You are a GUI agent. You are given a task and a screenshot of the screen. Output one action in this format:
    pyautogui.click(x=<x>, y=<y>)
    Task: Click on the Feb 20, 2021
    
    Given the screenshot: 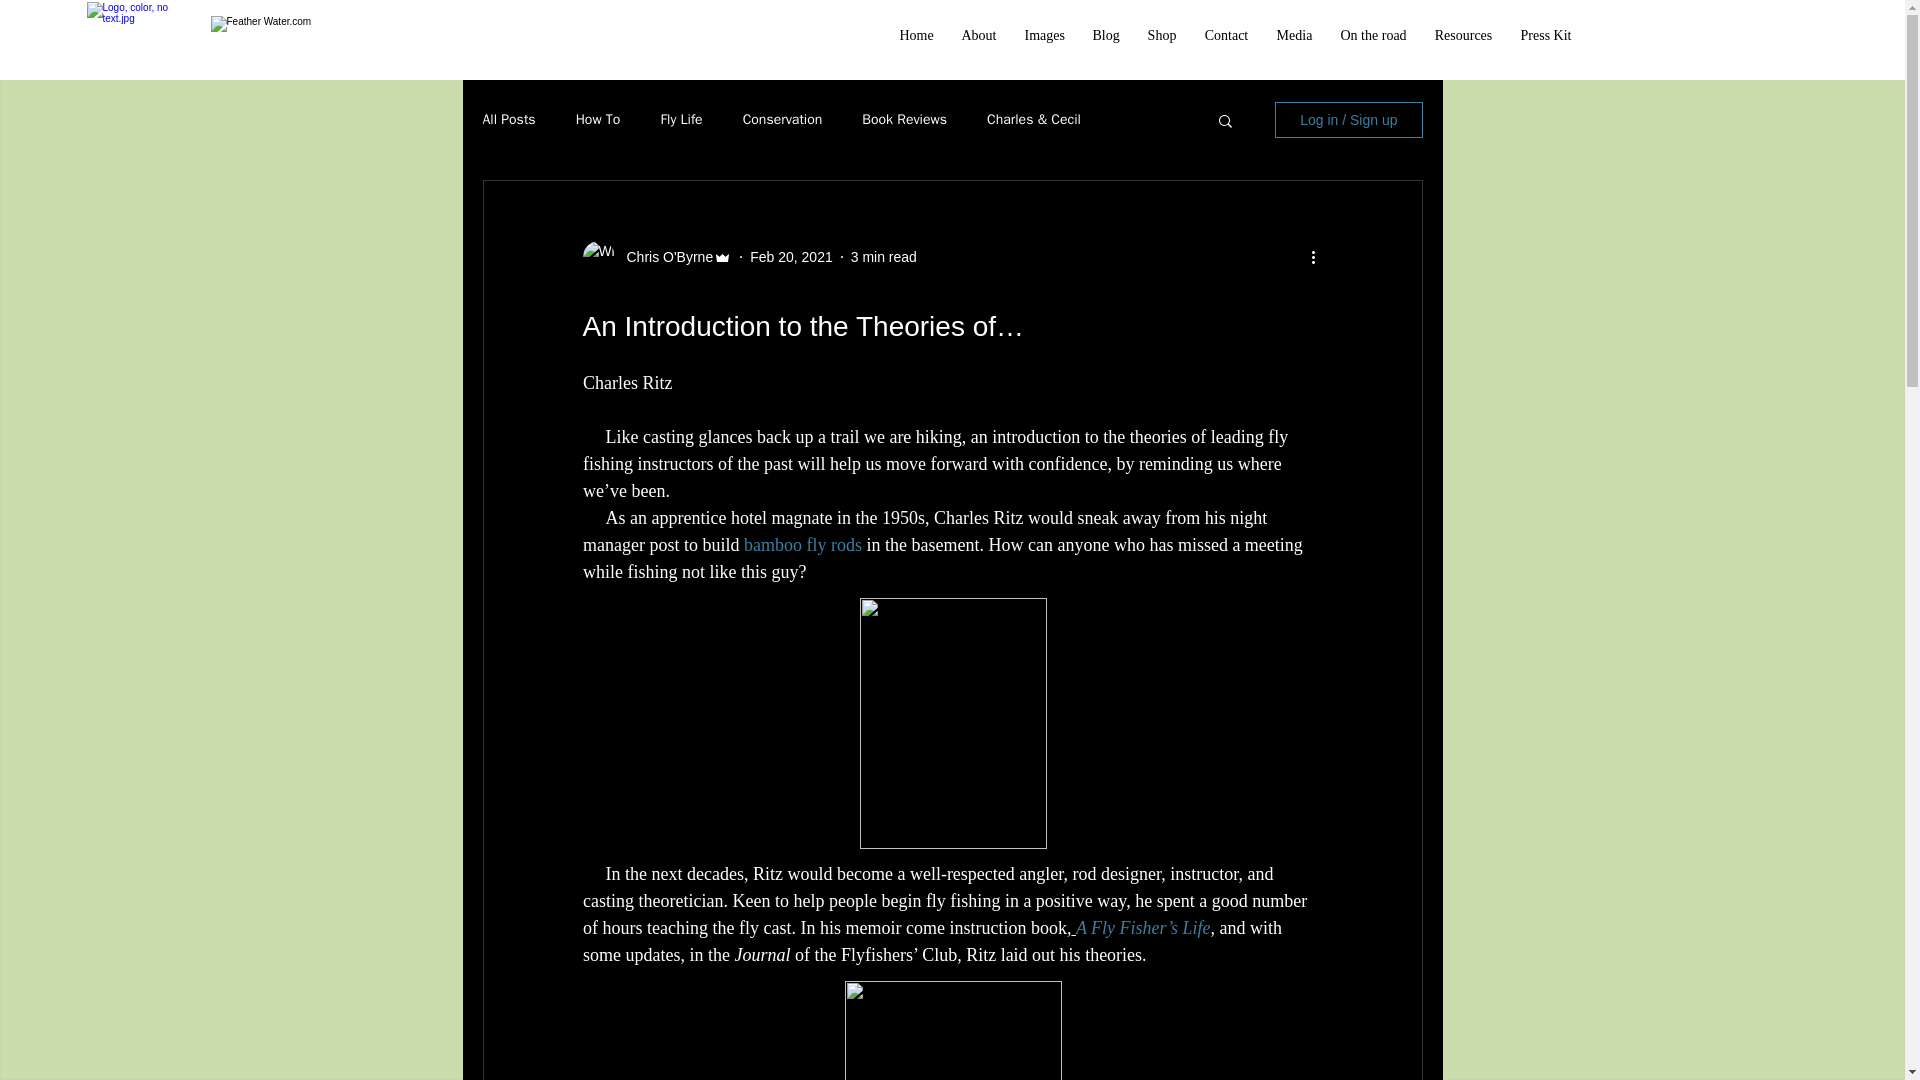 What is the action you would take?
    pyautogui.click(x=792, y=256)
    